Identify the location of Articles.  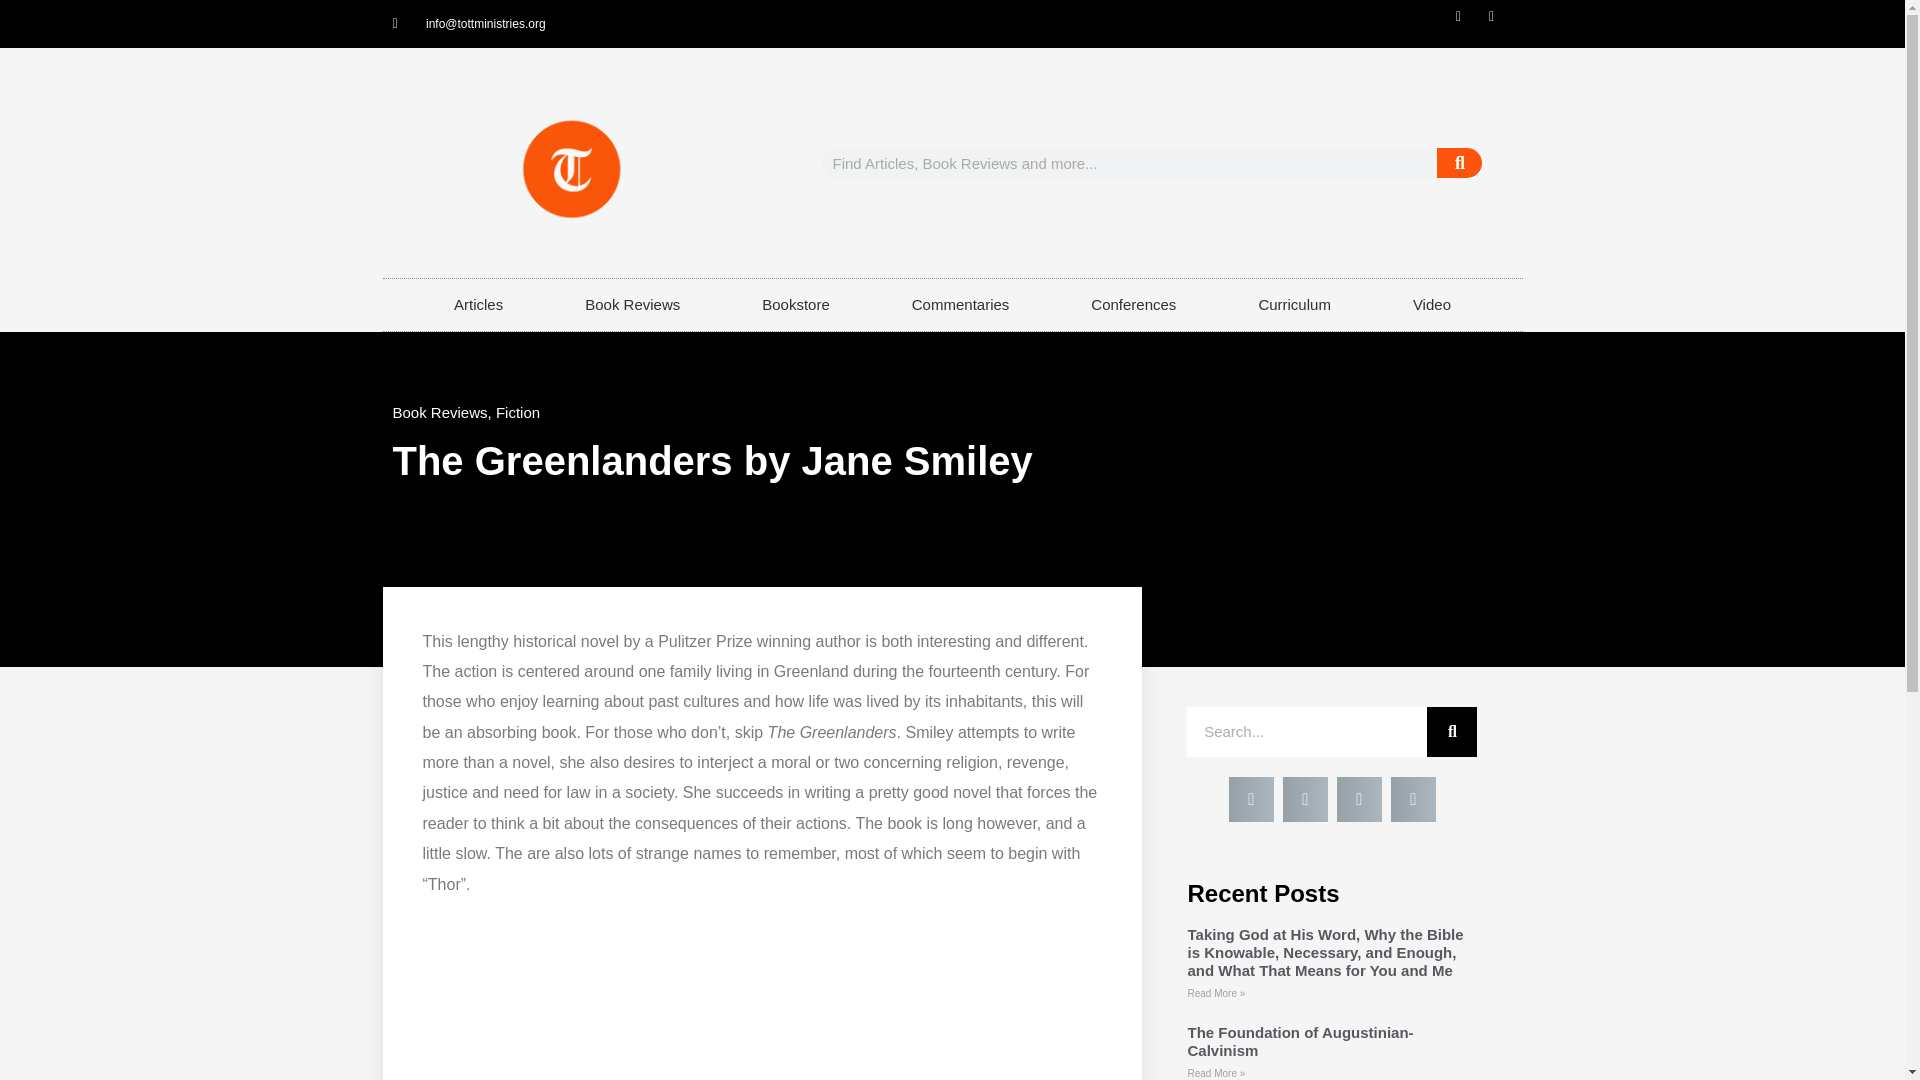
(478, 304).